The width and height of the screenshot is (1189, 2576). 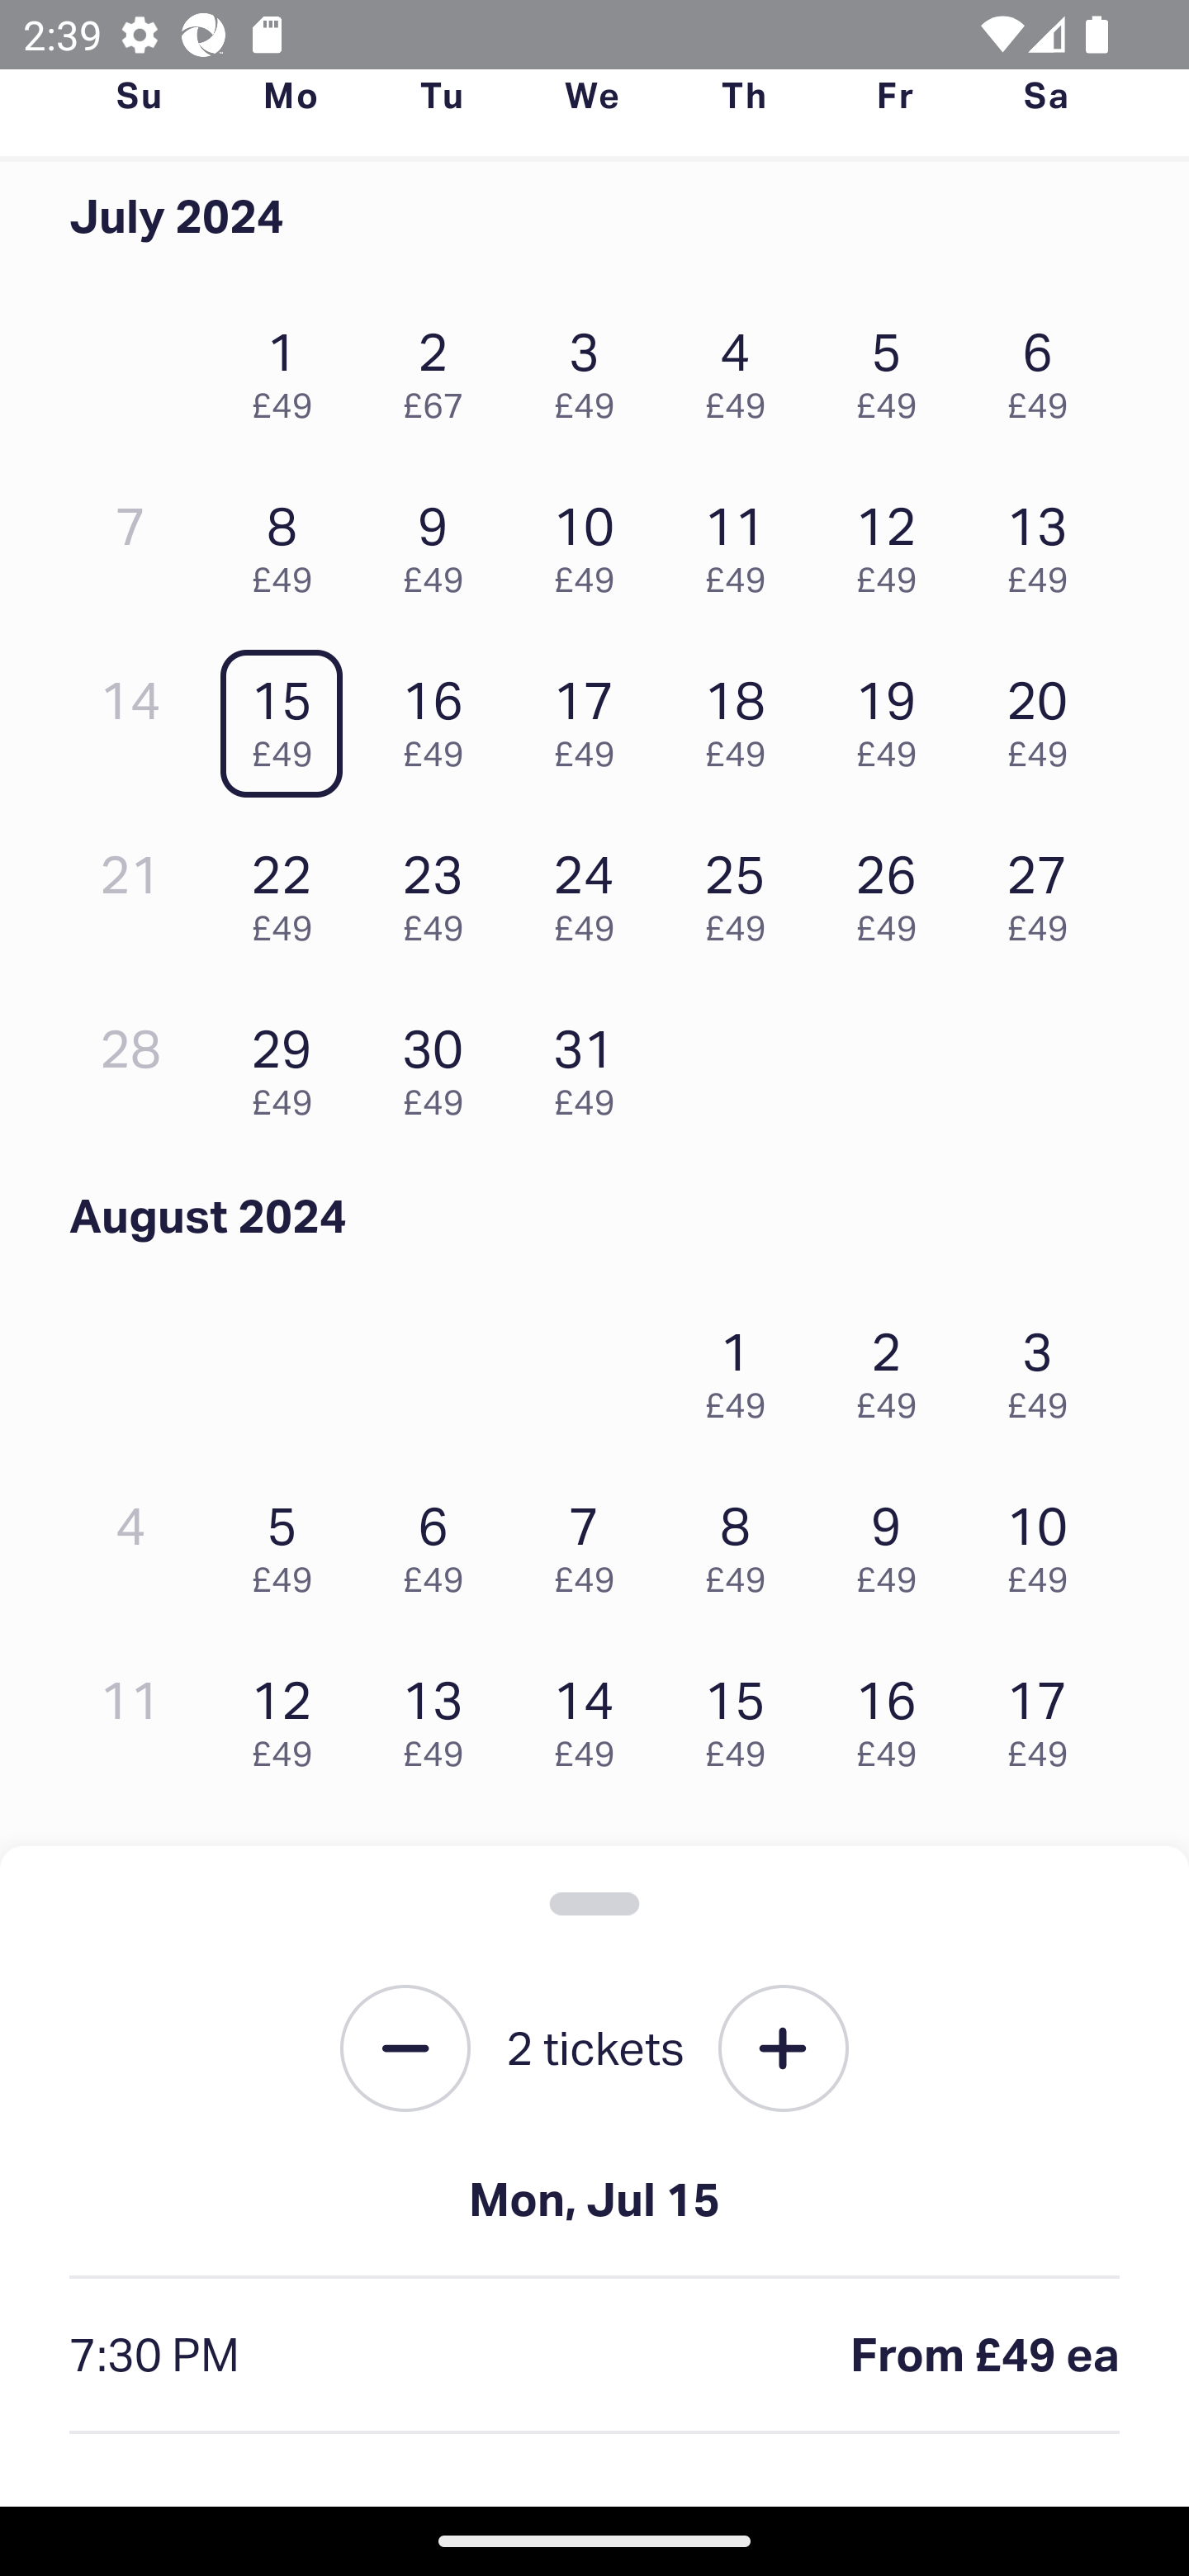 What do you see at coordinates (894, 542) in the screenshot?
I see `12 £49` at bounding box center [894, 542].